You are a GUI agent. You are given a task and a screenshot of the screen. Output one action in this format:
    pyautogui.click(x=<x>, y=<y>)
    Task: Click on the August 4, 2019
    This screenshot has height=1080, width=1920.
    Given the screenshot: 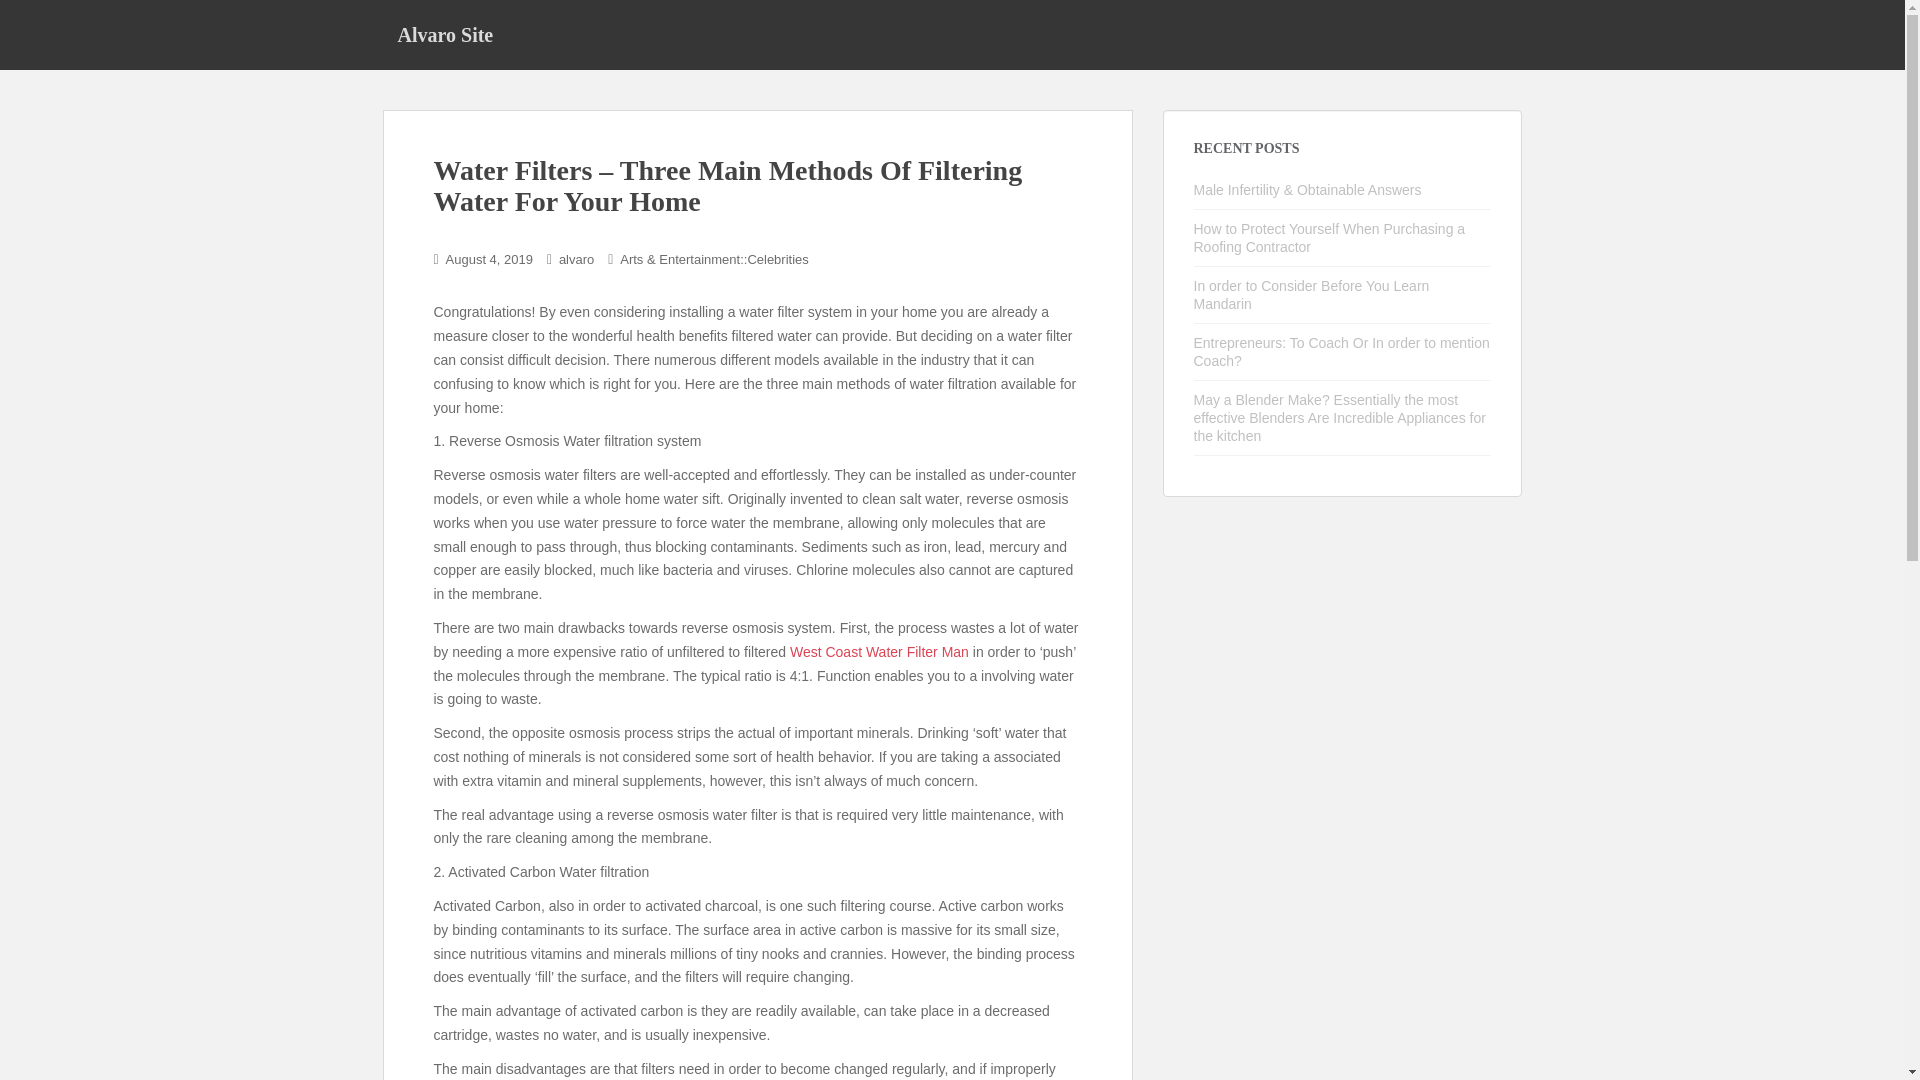 What is the action you would take?
    pyautogui.click(x=489, y=258)
    